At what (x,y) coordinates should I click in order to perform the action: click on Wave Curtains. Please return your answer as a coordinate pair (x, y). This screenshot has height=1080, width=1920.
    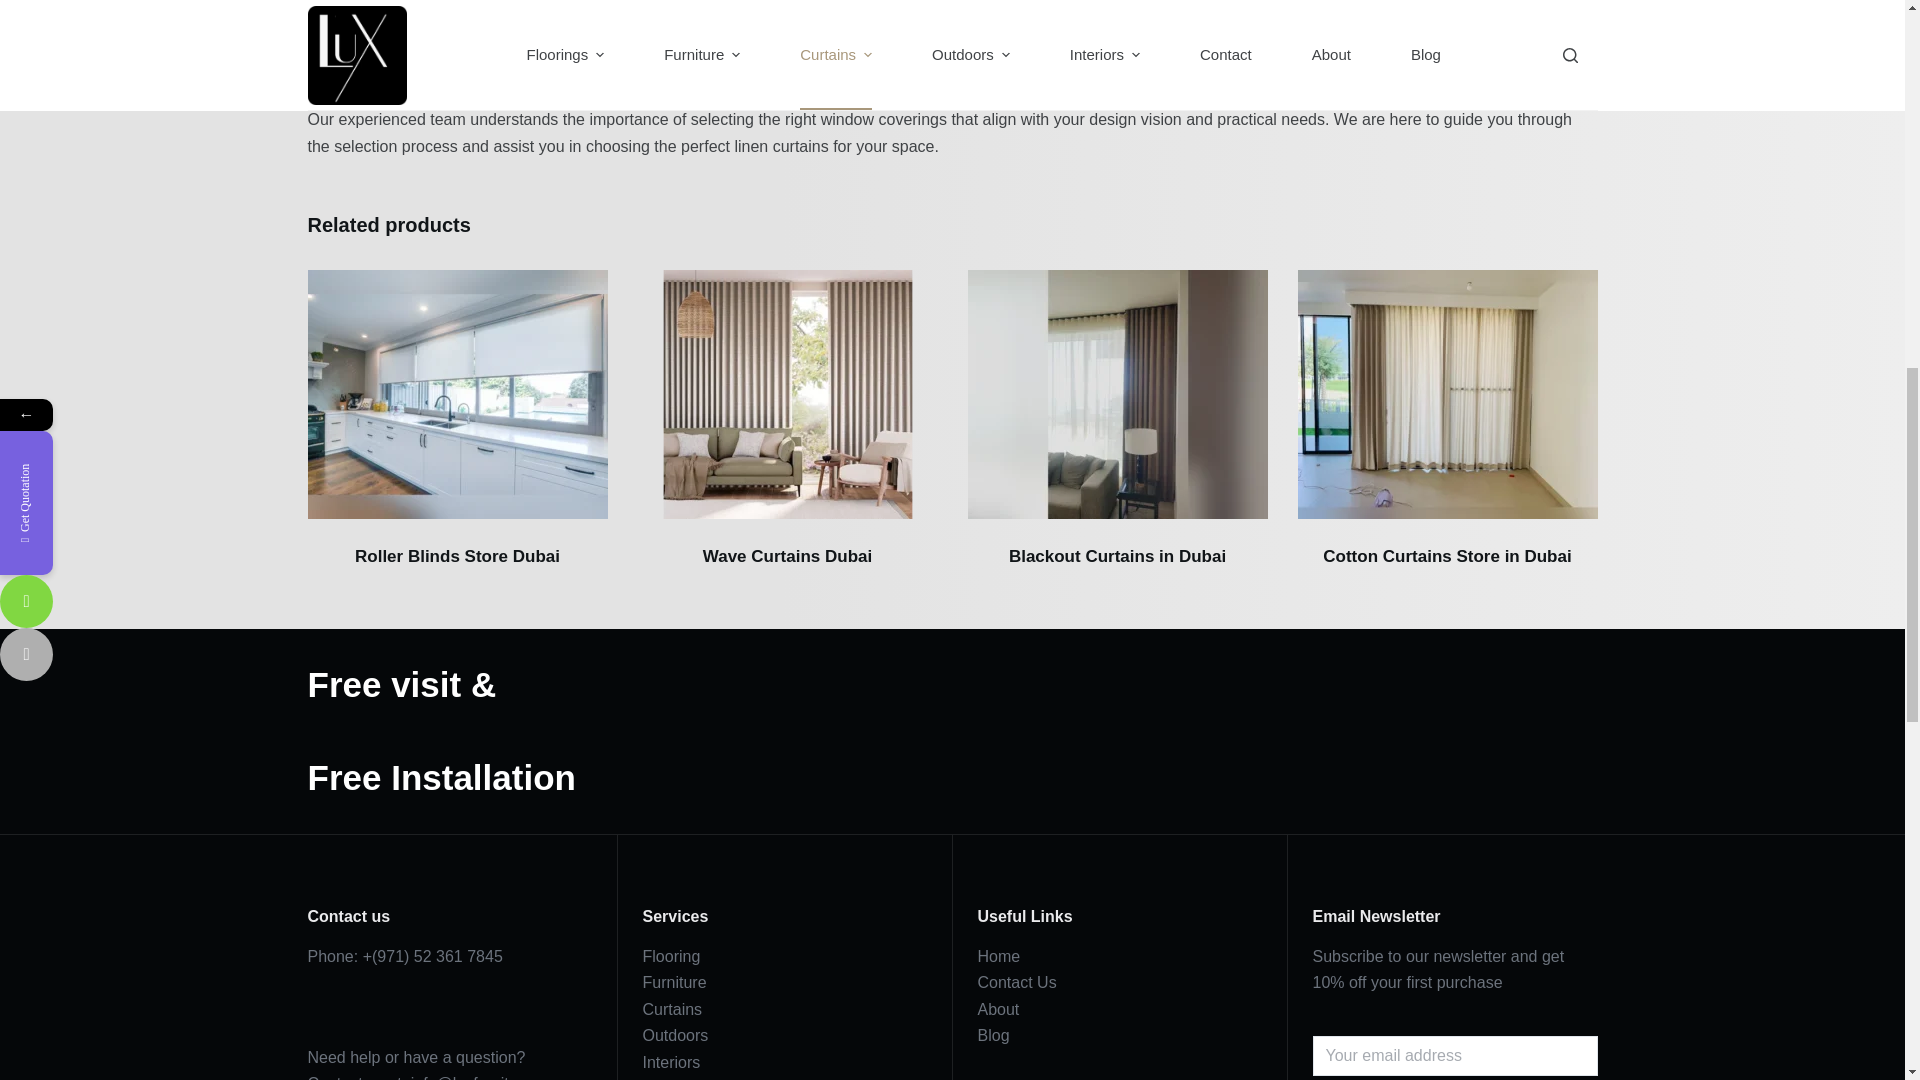
    Looking at the image, I should click on (788, 394).